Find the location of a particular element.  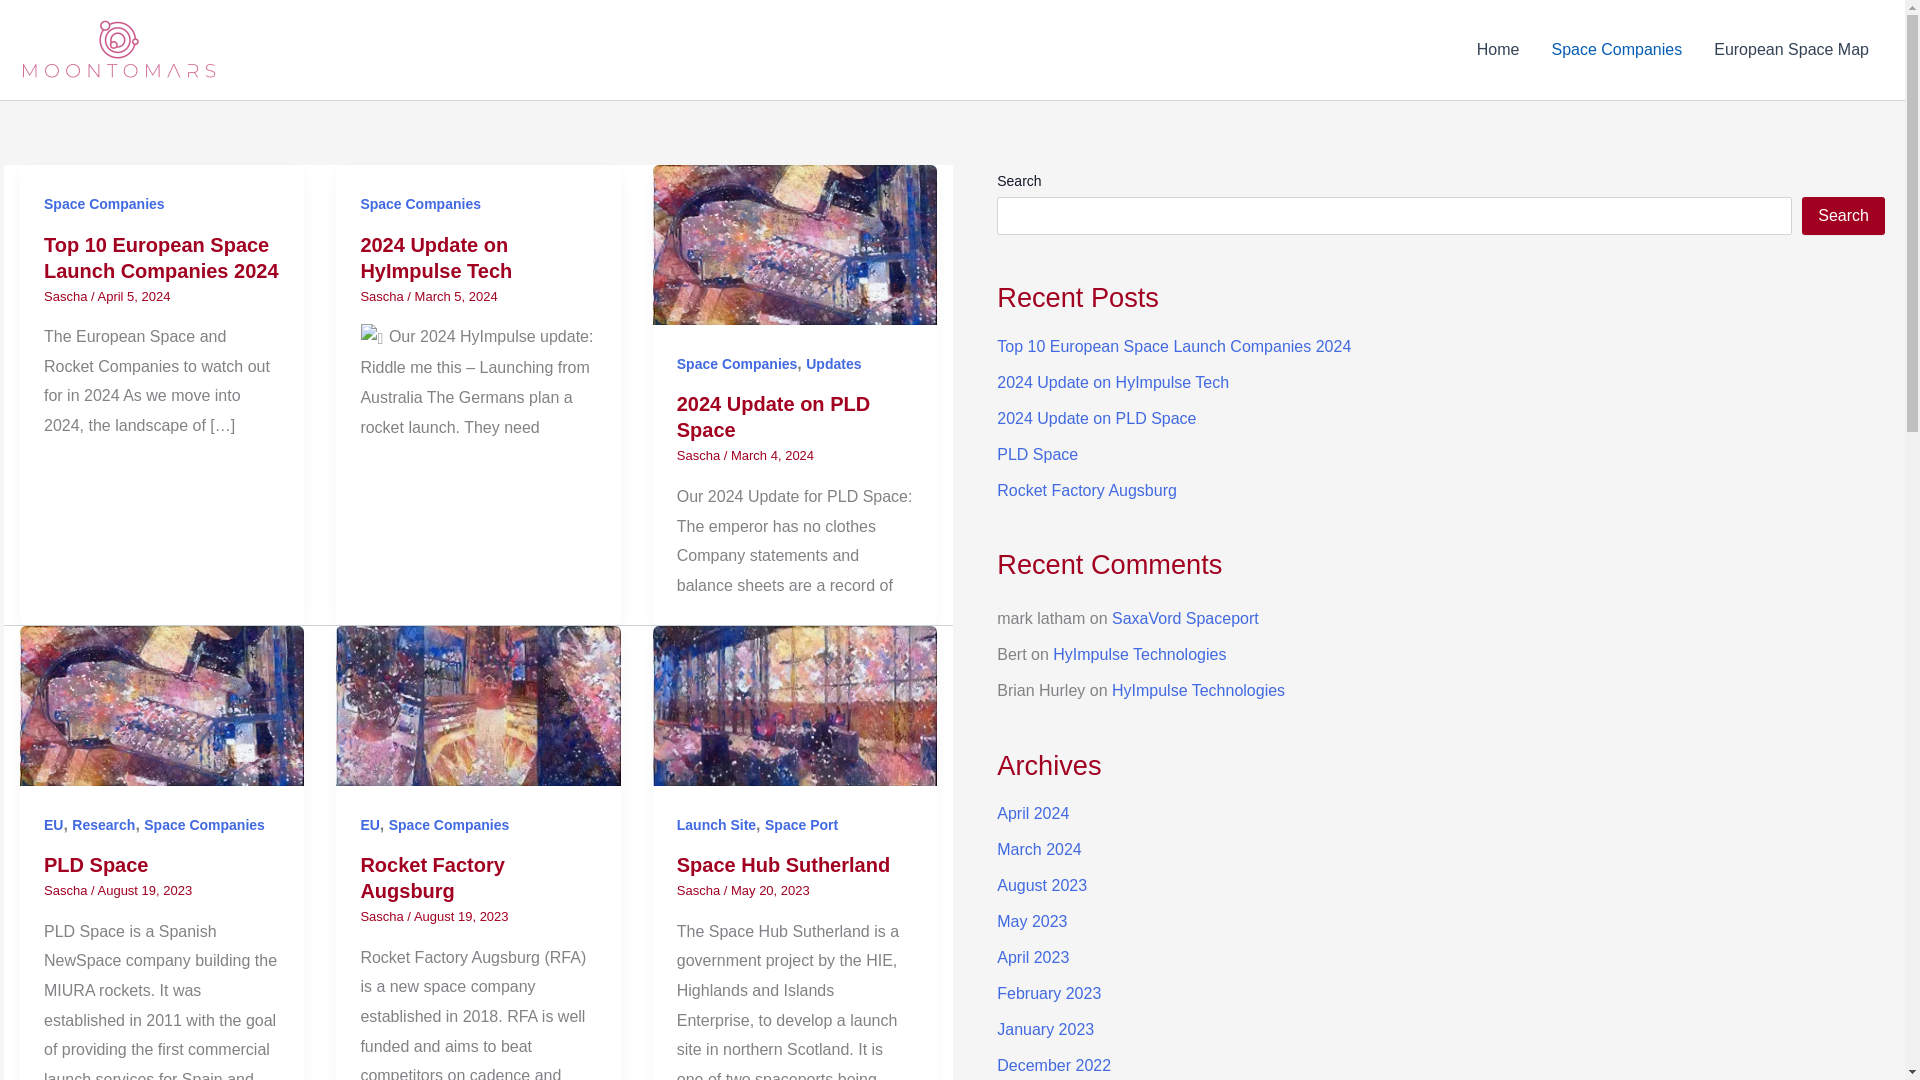

Space Hub Sutherland is located at coordinates (784, 864).